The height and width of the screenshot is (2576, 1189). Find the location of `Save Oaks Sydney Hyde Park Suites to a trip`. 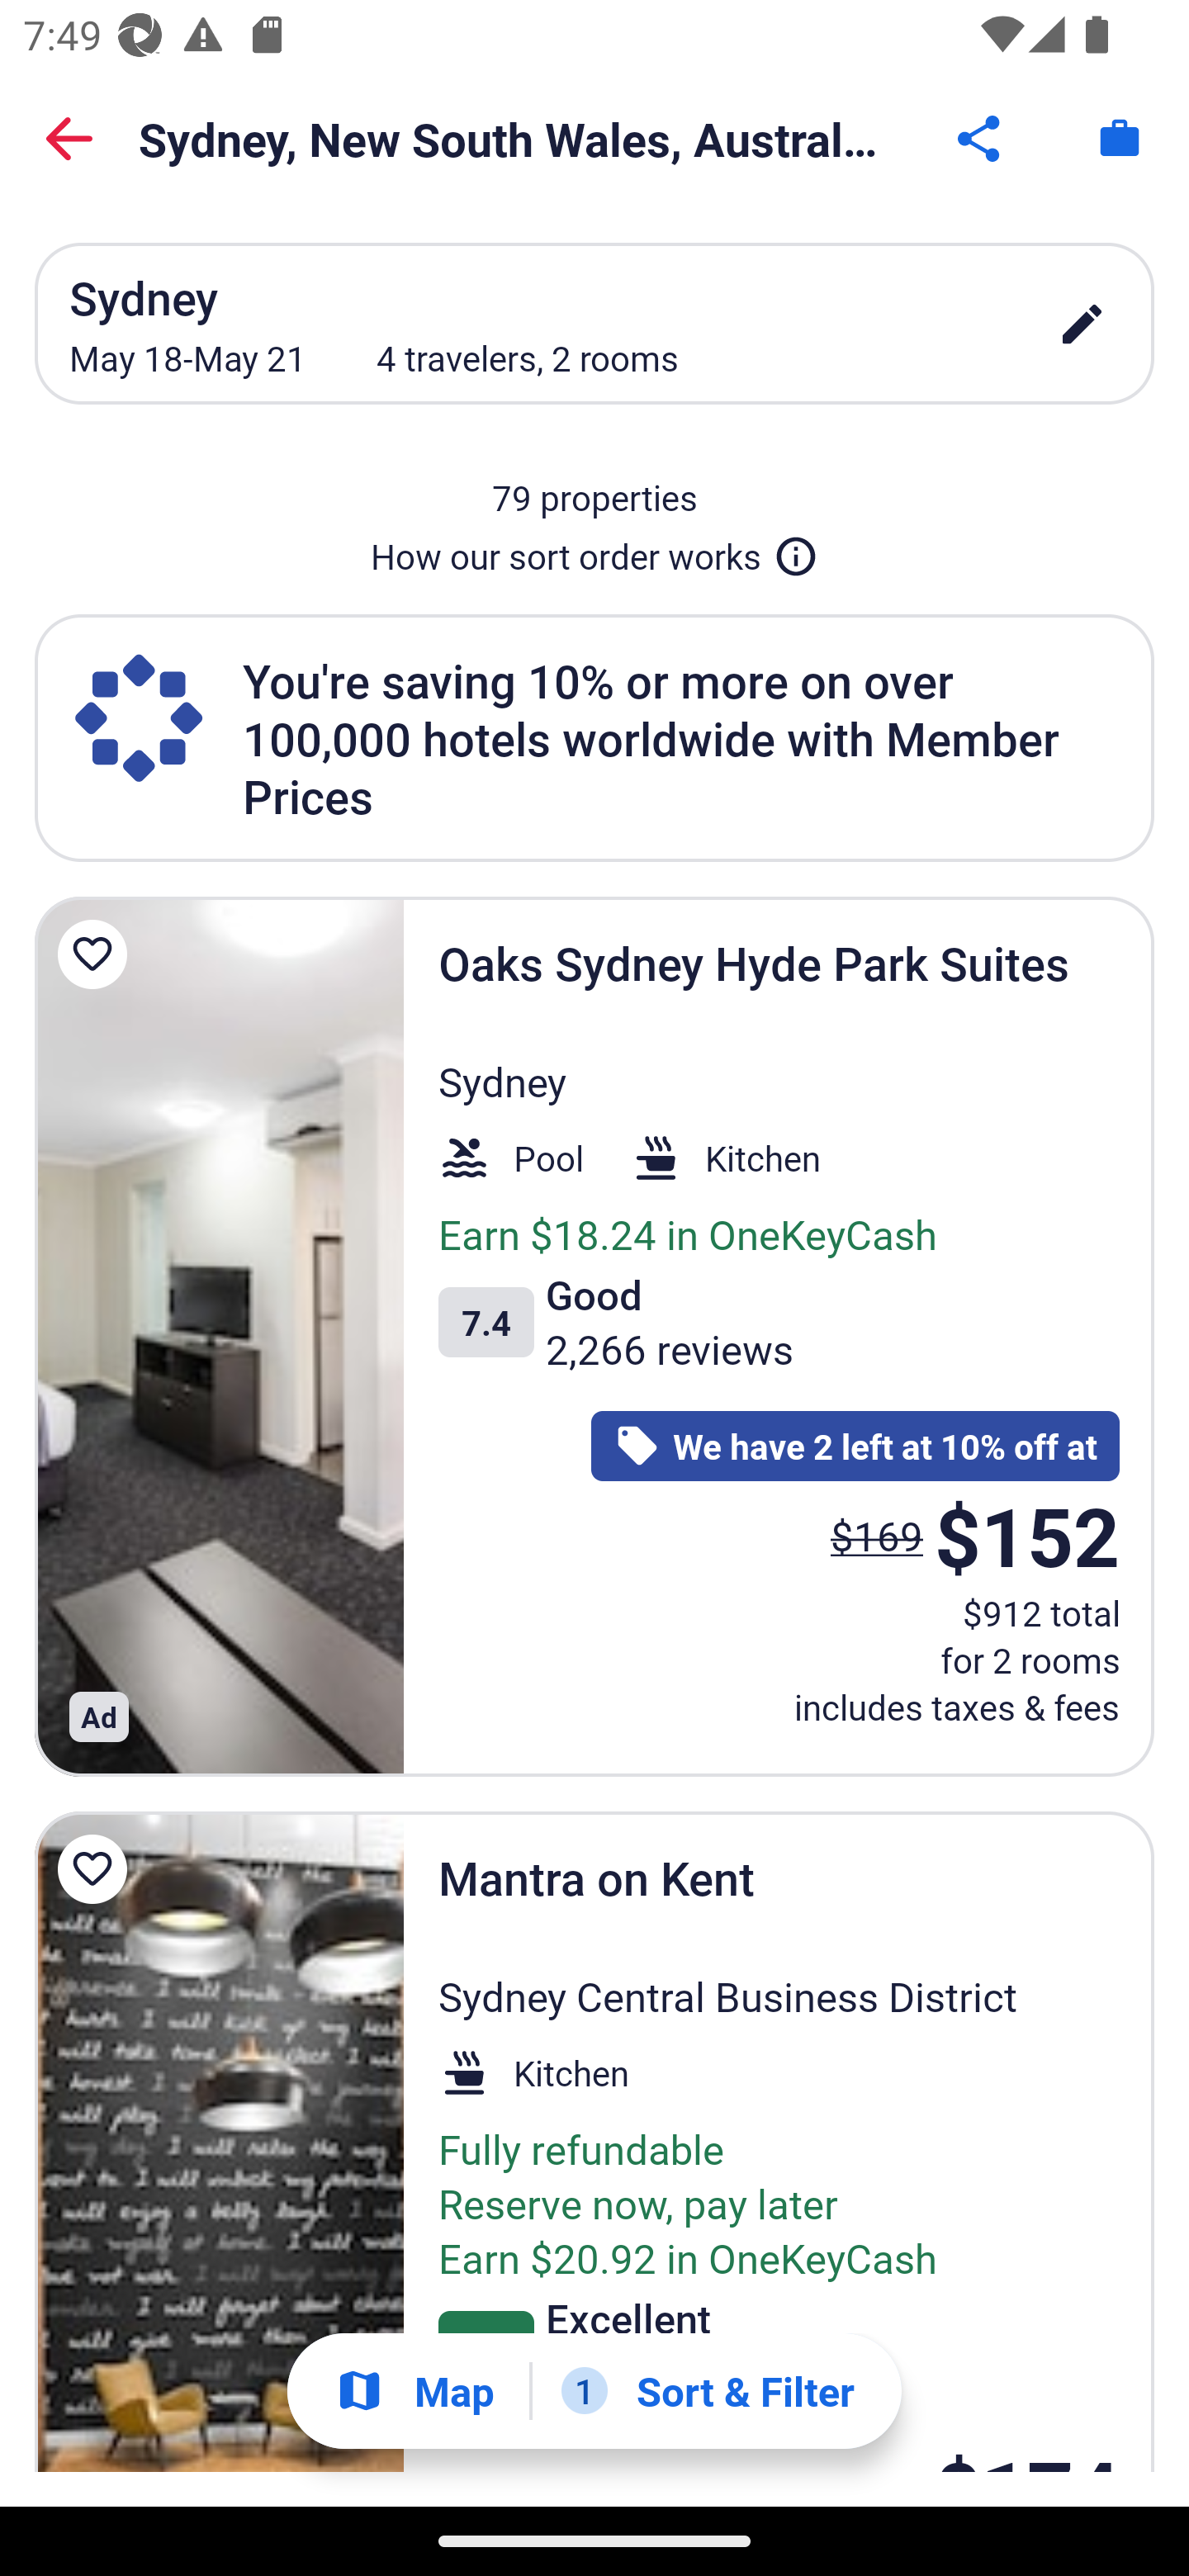

Save Oaks Sydney Hyde Park Suites to a trip is located at coordinates (97, 954).